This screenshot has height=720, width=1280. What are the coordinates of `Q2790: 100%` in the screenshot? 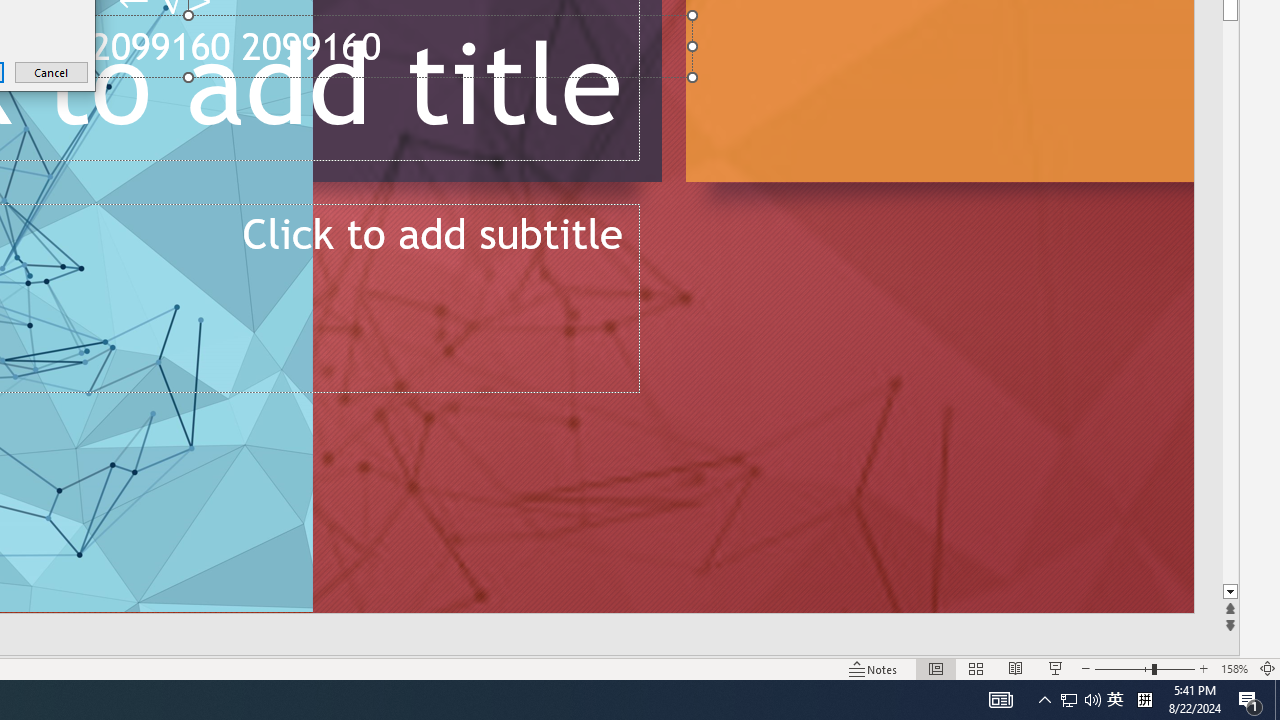 It's located at (1144, 700).